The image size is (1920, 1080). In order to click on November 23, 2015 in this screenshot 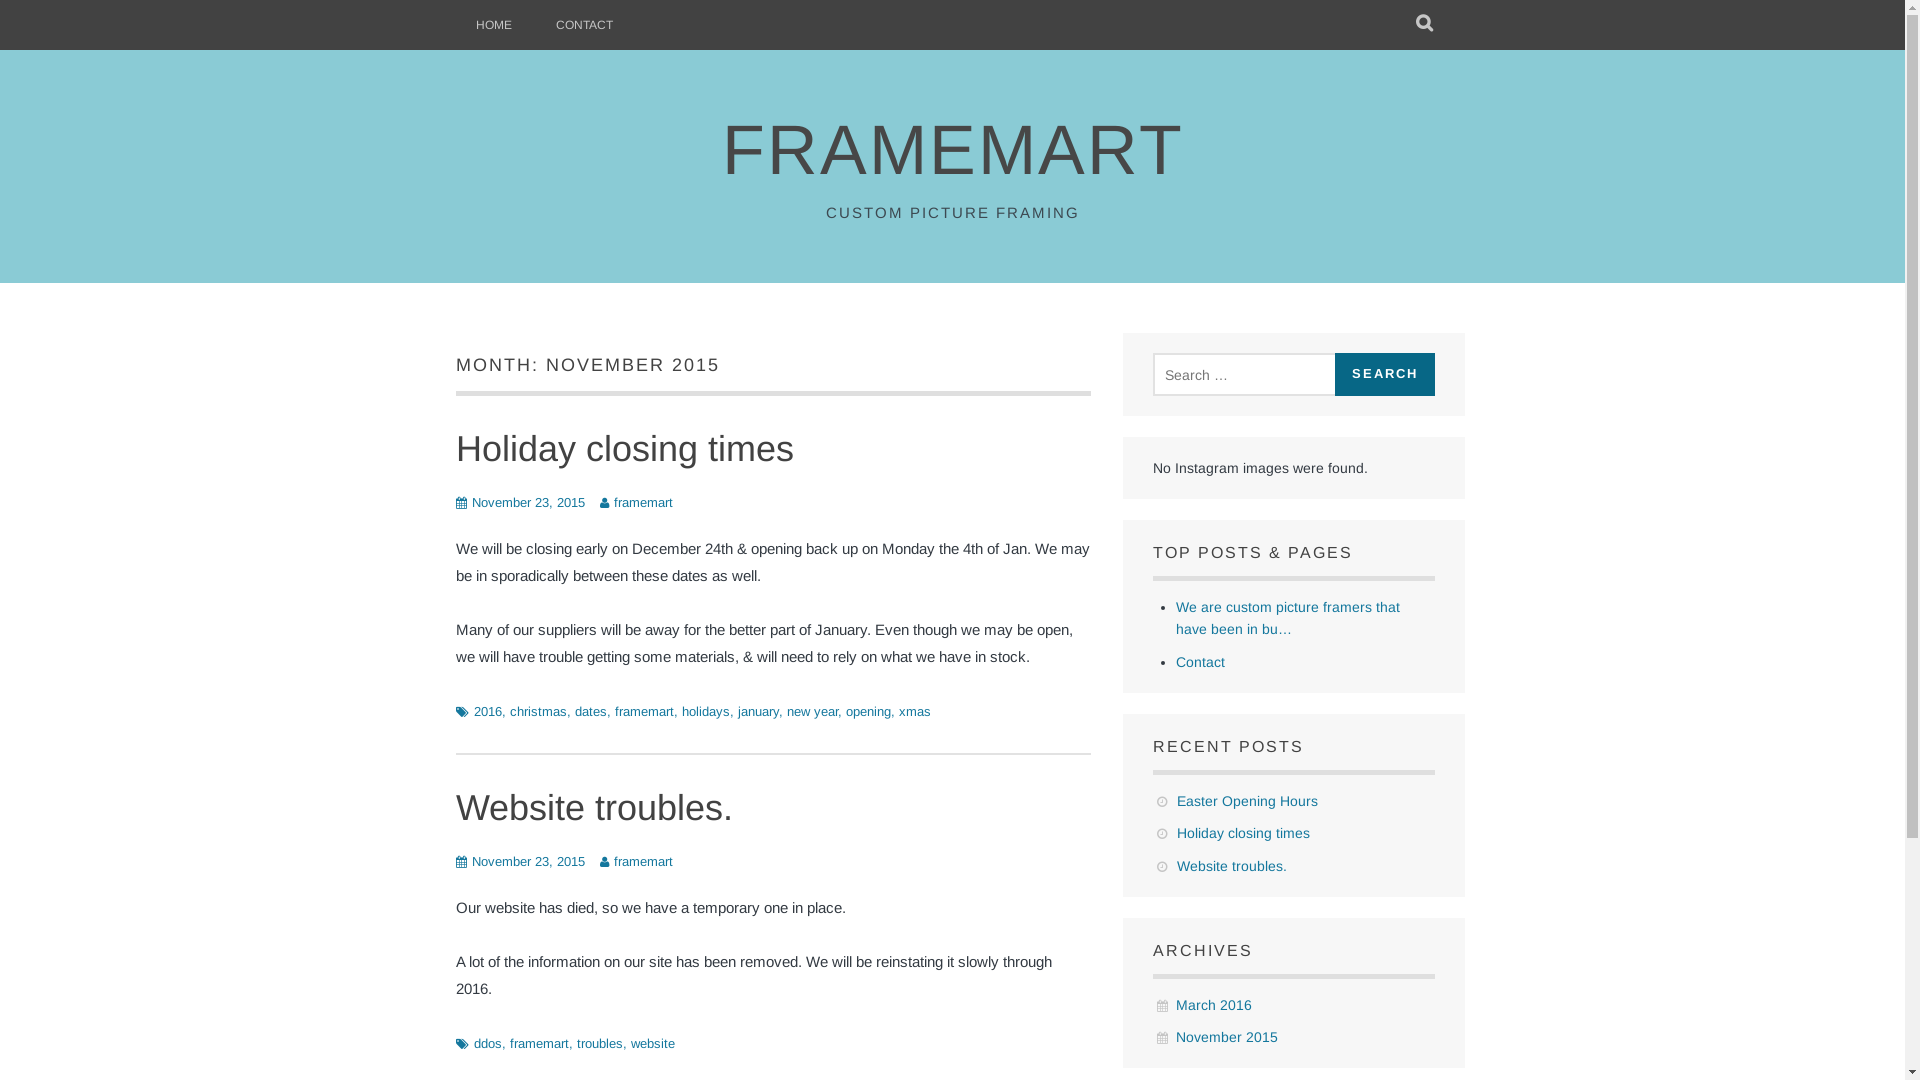, I will do `click(528, 502)`.